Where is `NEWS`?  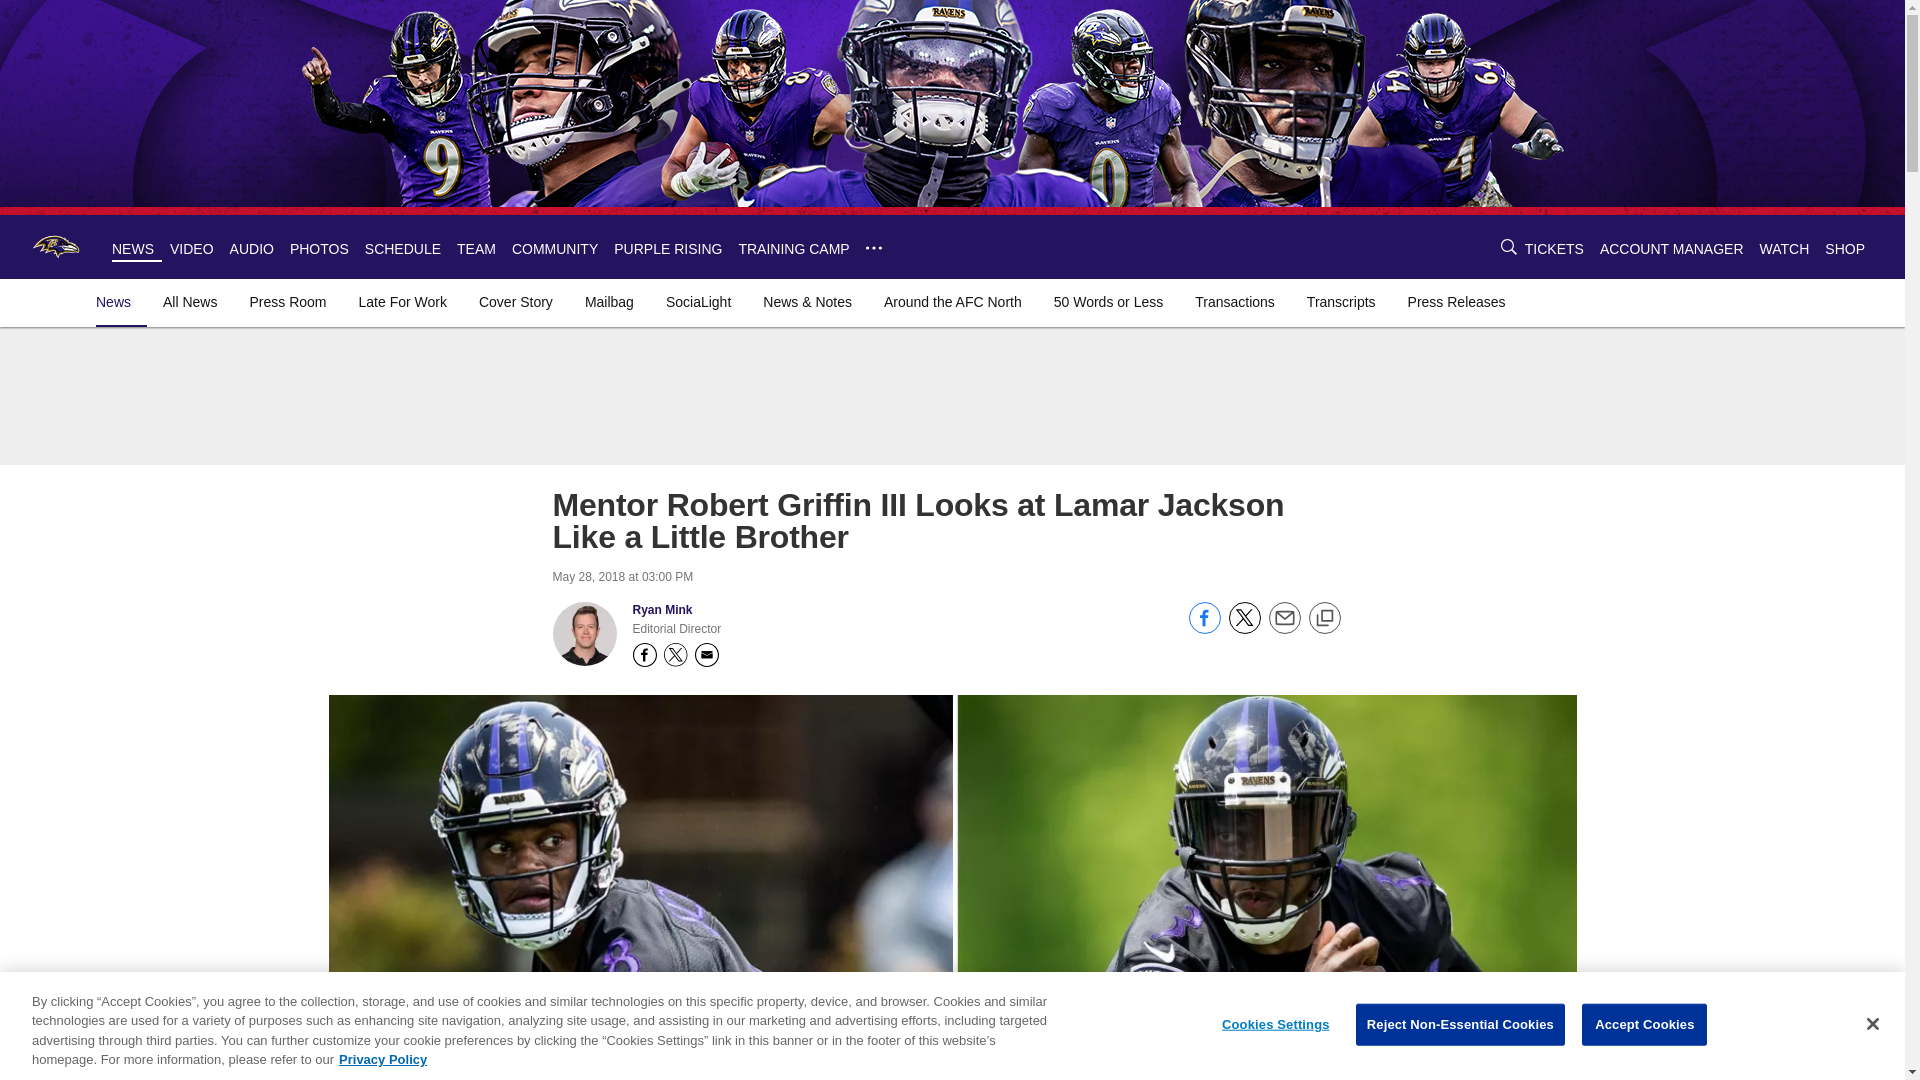
NEWS is located at coordinates (132, 248).